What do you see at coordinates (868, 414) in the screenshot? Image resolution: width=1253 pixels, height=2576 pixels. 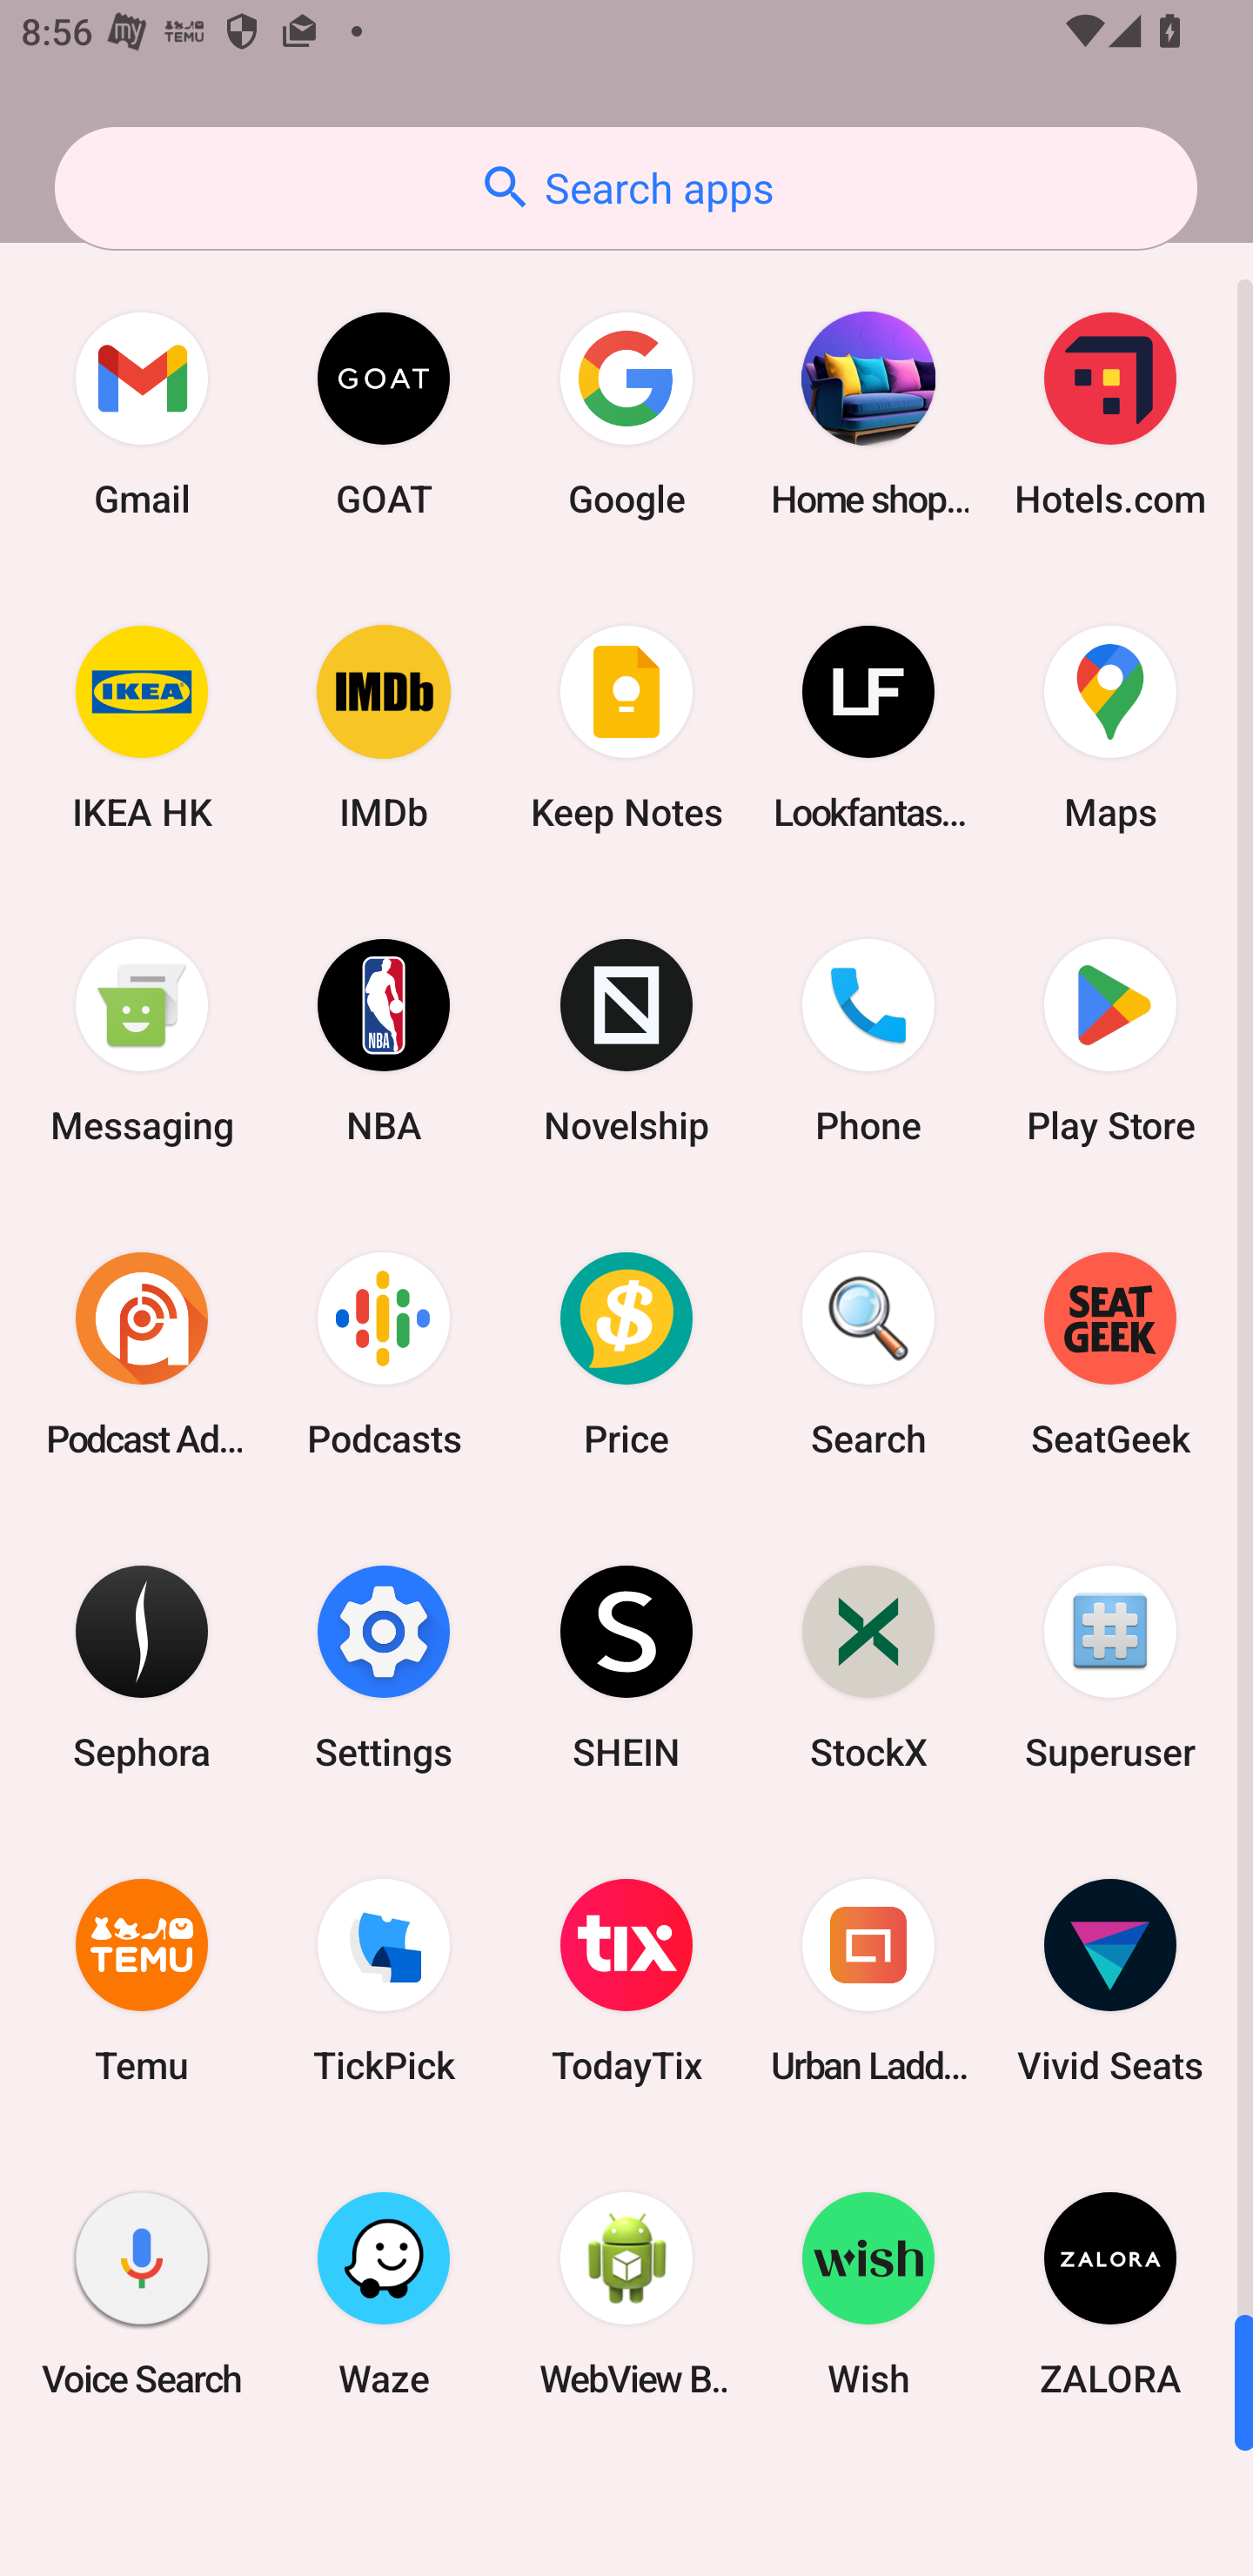 I see `Home shopping` at bounding box center [868, 414].